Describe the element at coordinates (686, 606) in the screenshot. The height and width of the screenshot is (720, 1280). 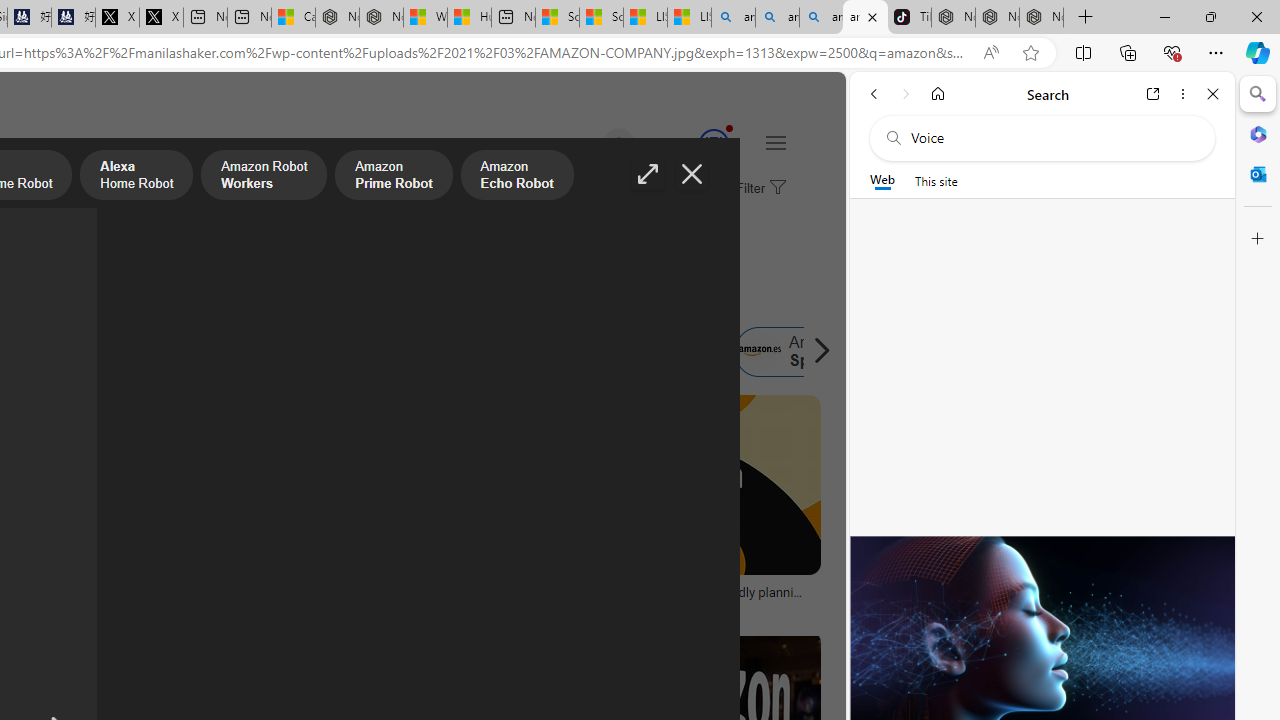
I see `theverge.com` at that location.